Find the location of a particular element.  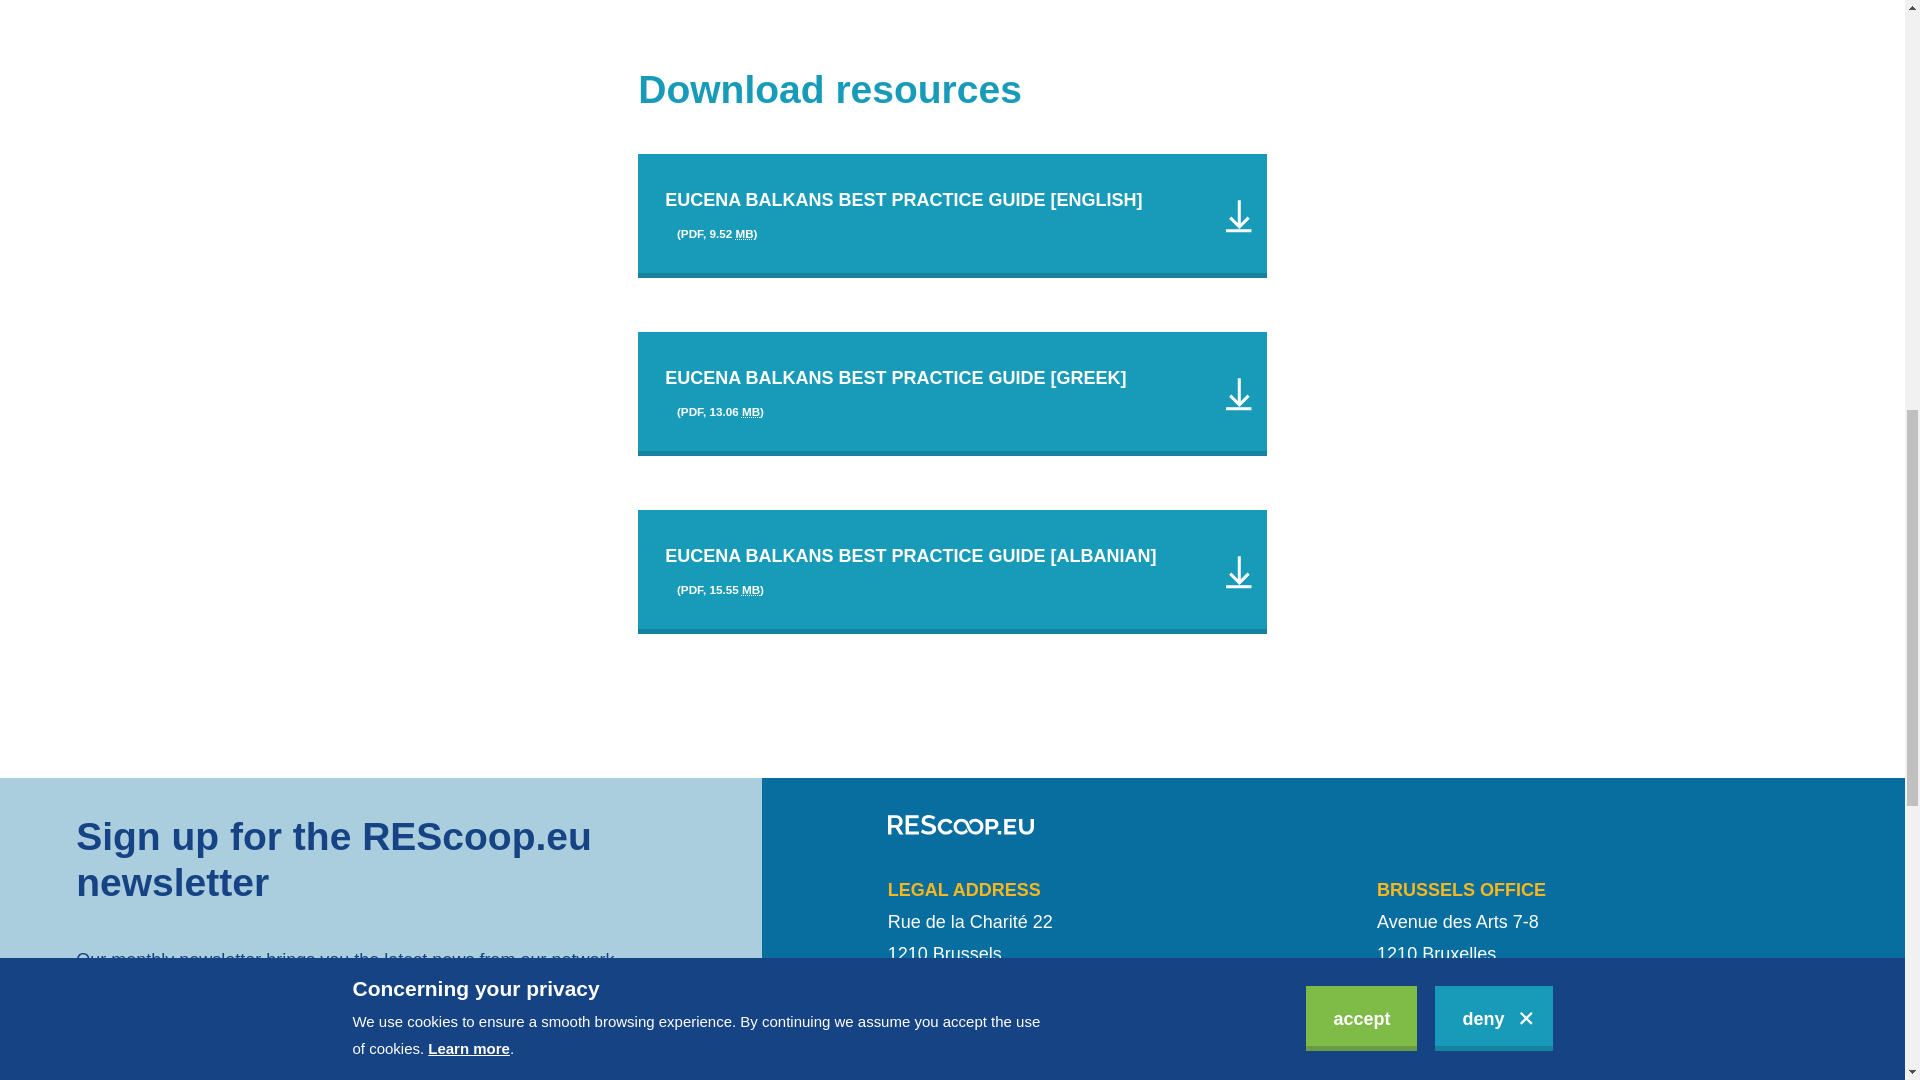

Megabytes is located at coordinates (744, 232).